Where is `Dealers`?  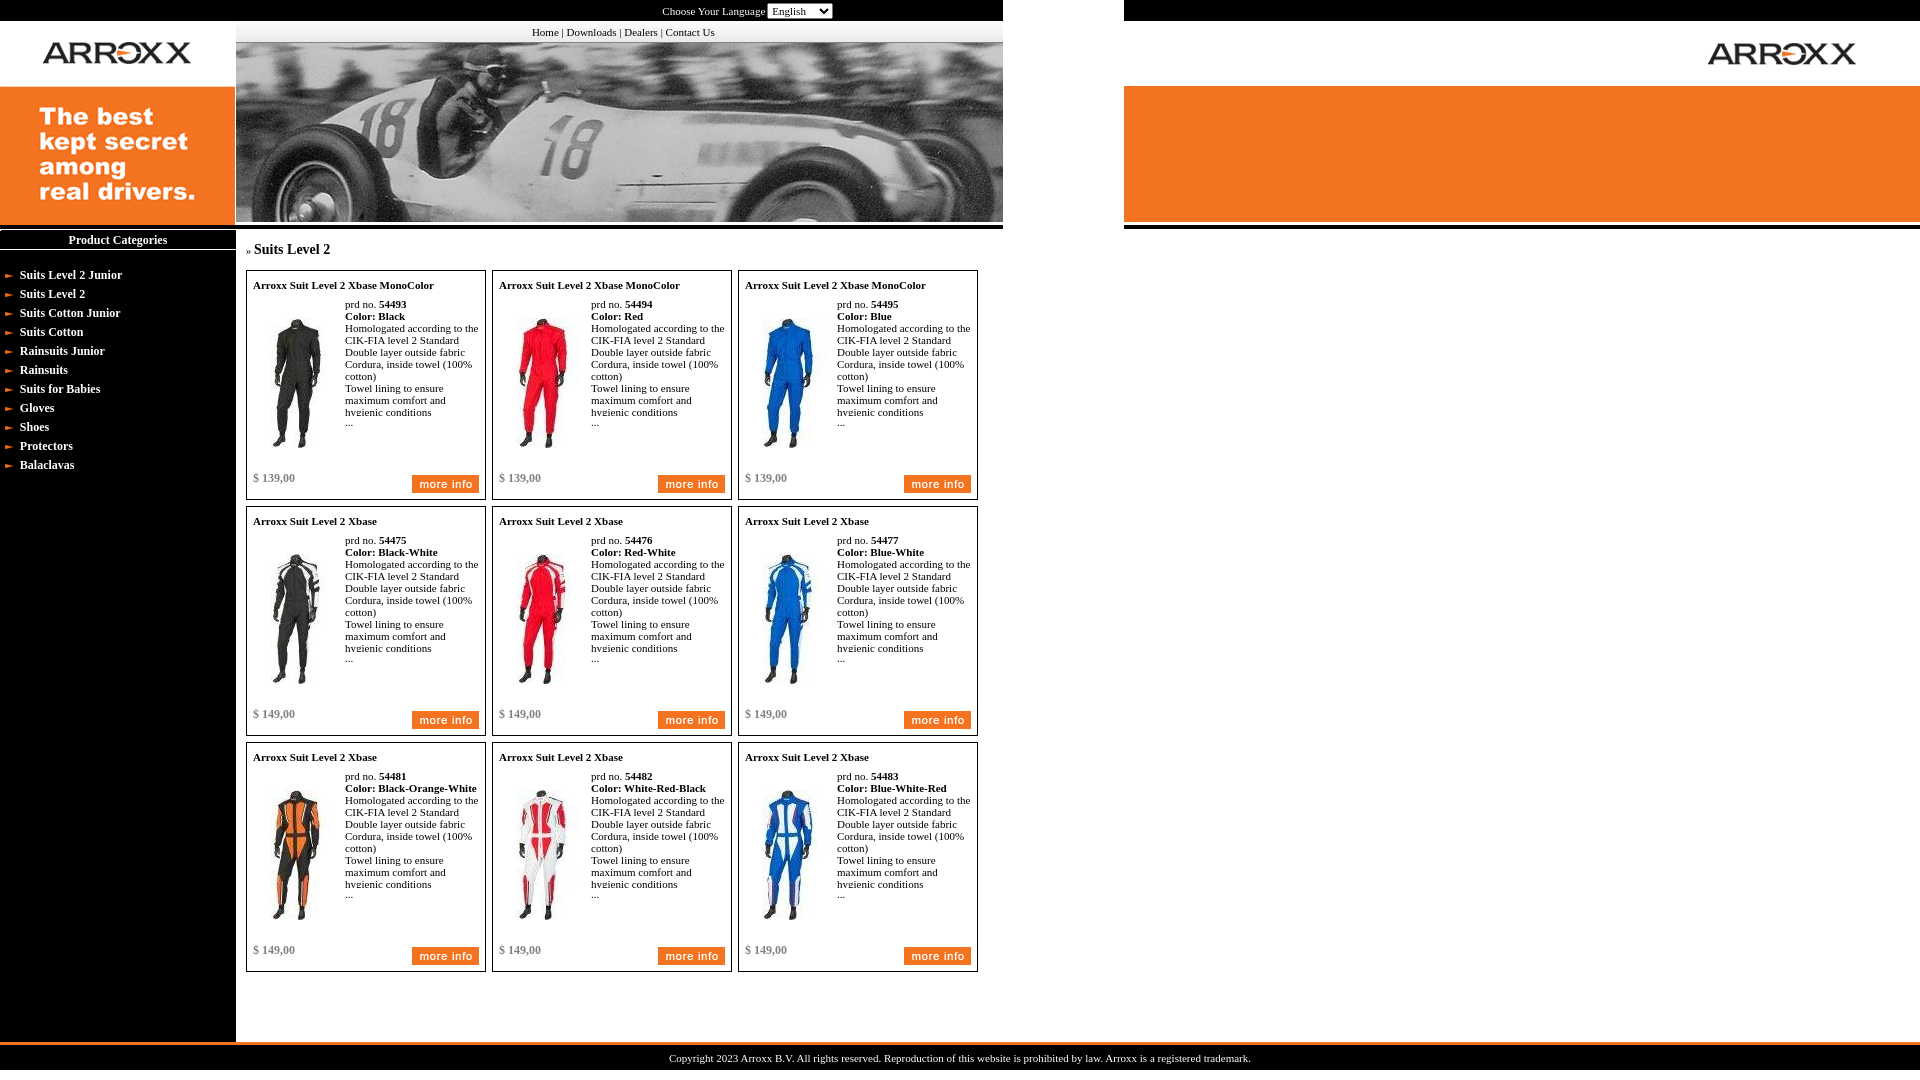 Dealers is located at coordinates (641, 32).